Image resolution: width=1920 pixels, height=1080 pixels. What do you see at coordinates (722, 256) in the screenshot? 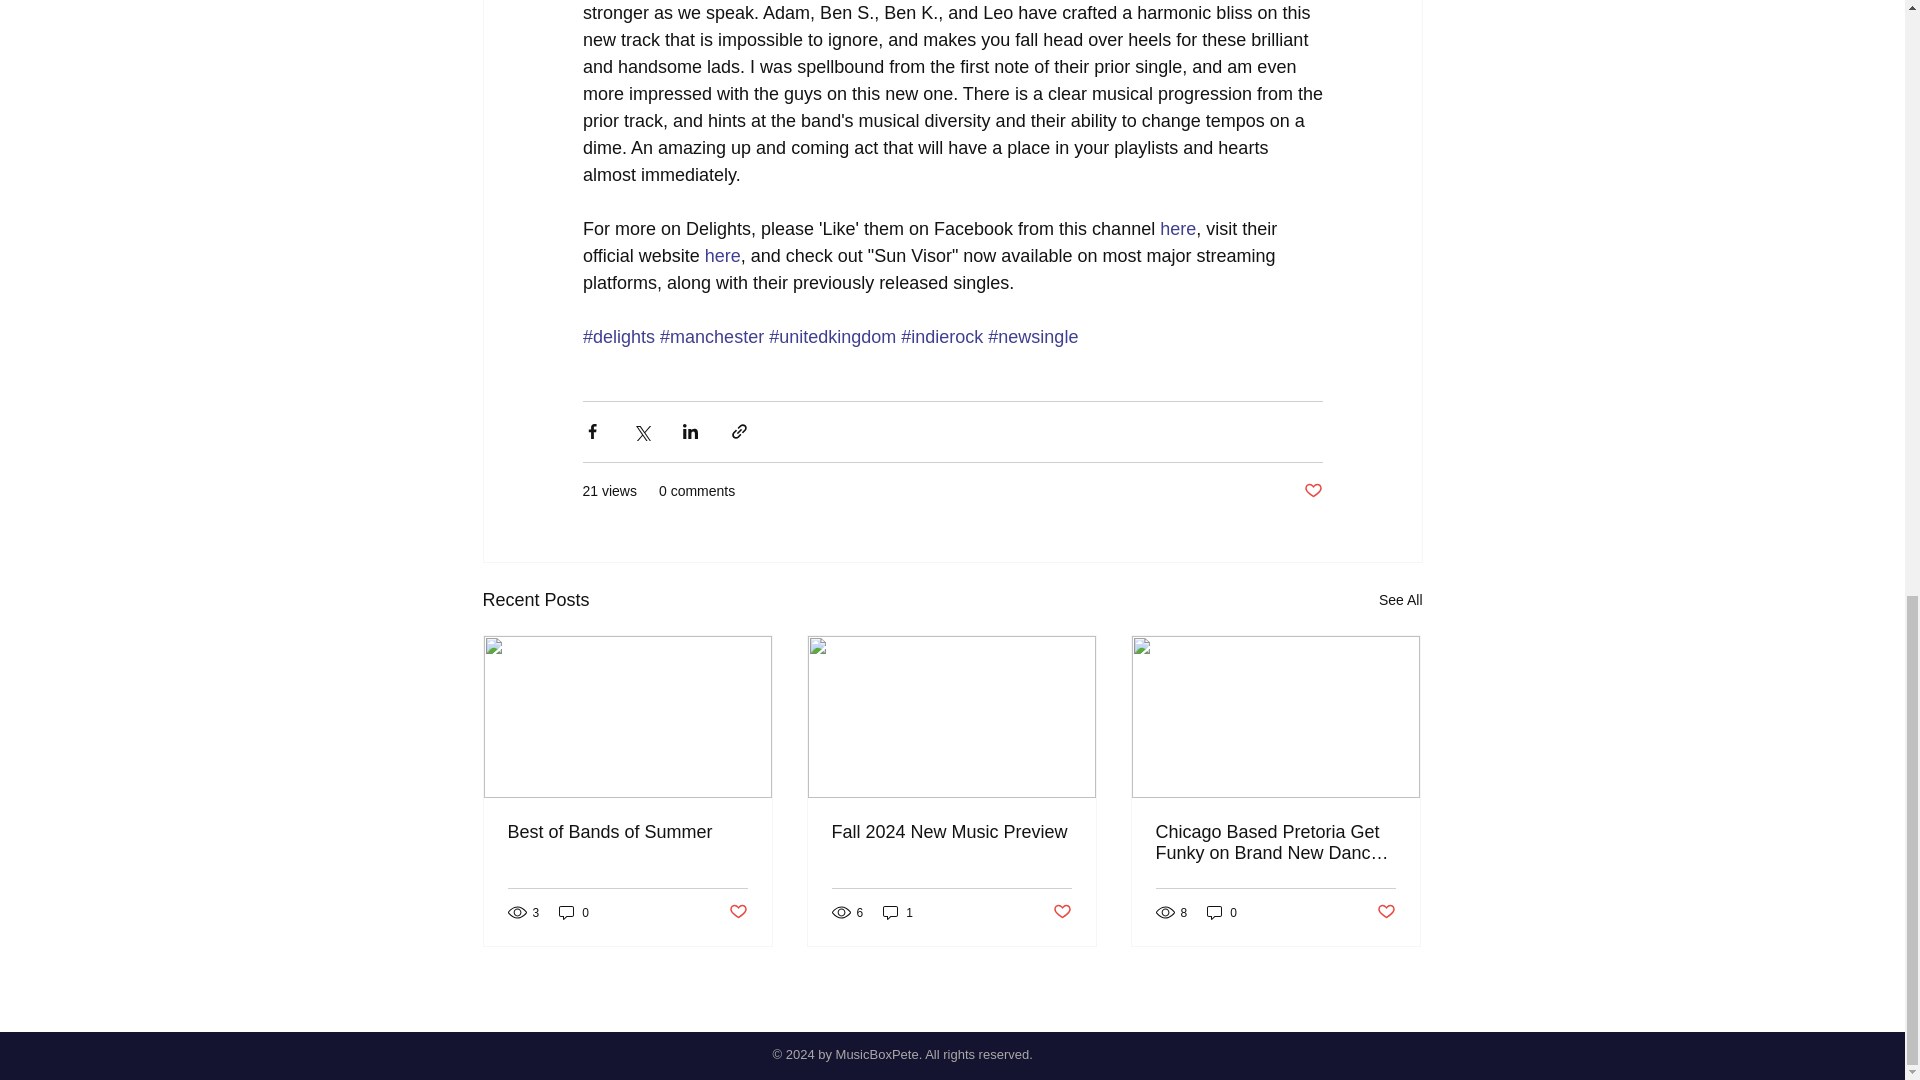
I see `here` at bounding box center [722, 256].